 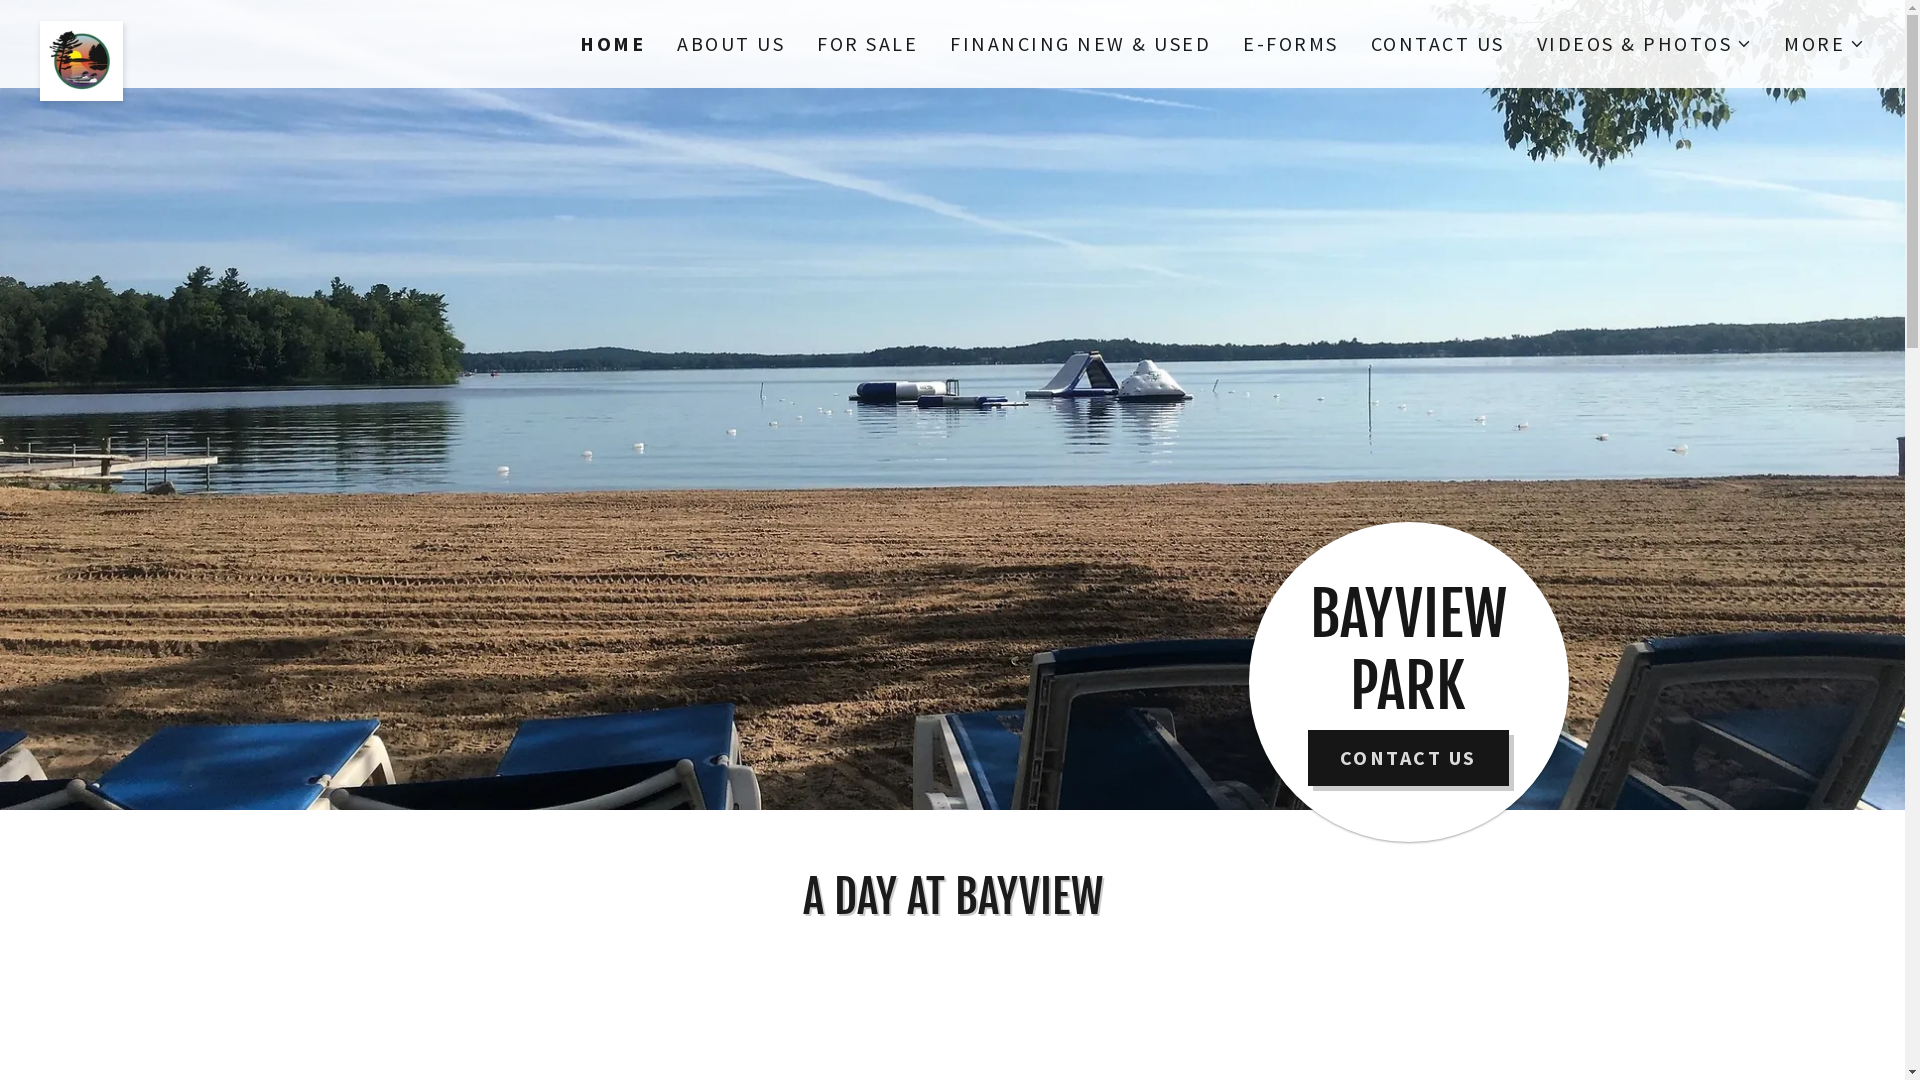 What do you see at coordinates (1644, 44) in the screenshot?
I see `VIDEOS & PHOTOS` at bounding box center [1644, 44].